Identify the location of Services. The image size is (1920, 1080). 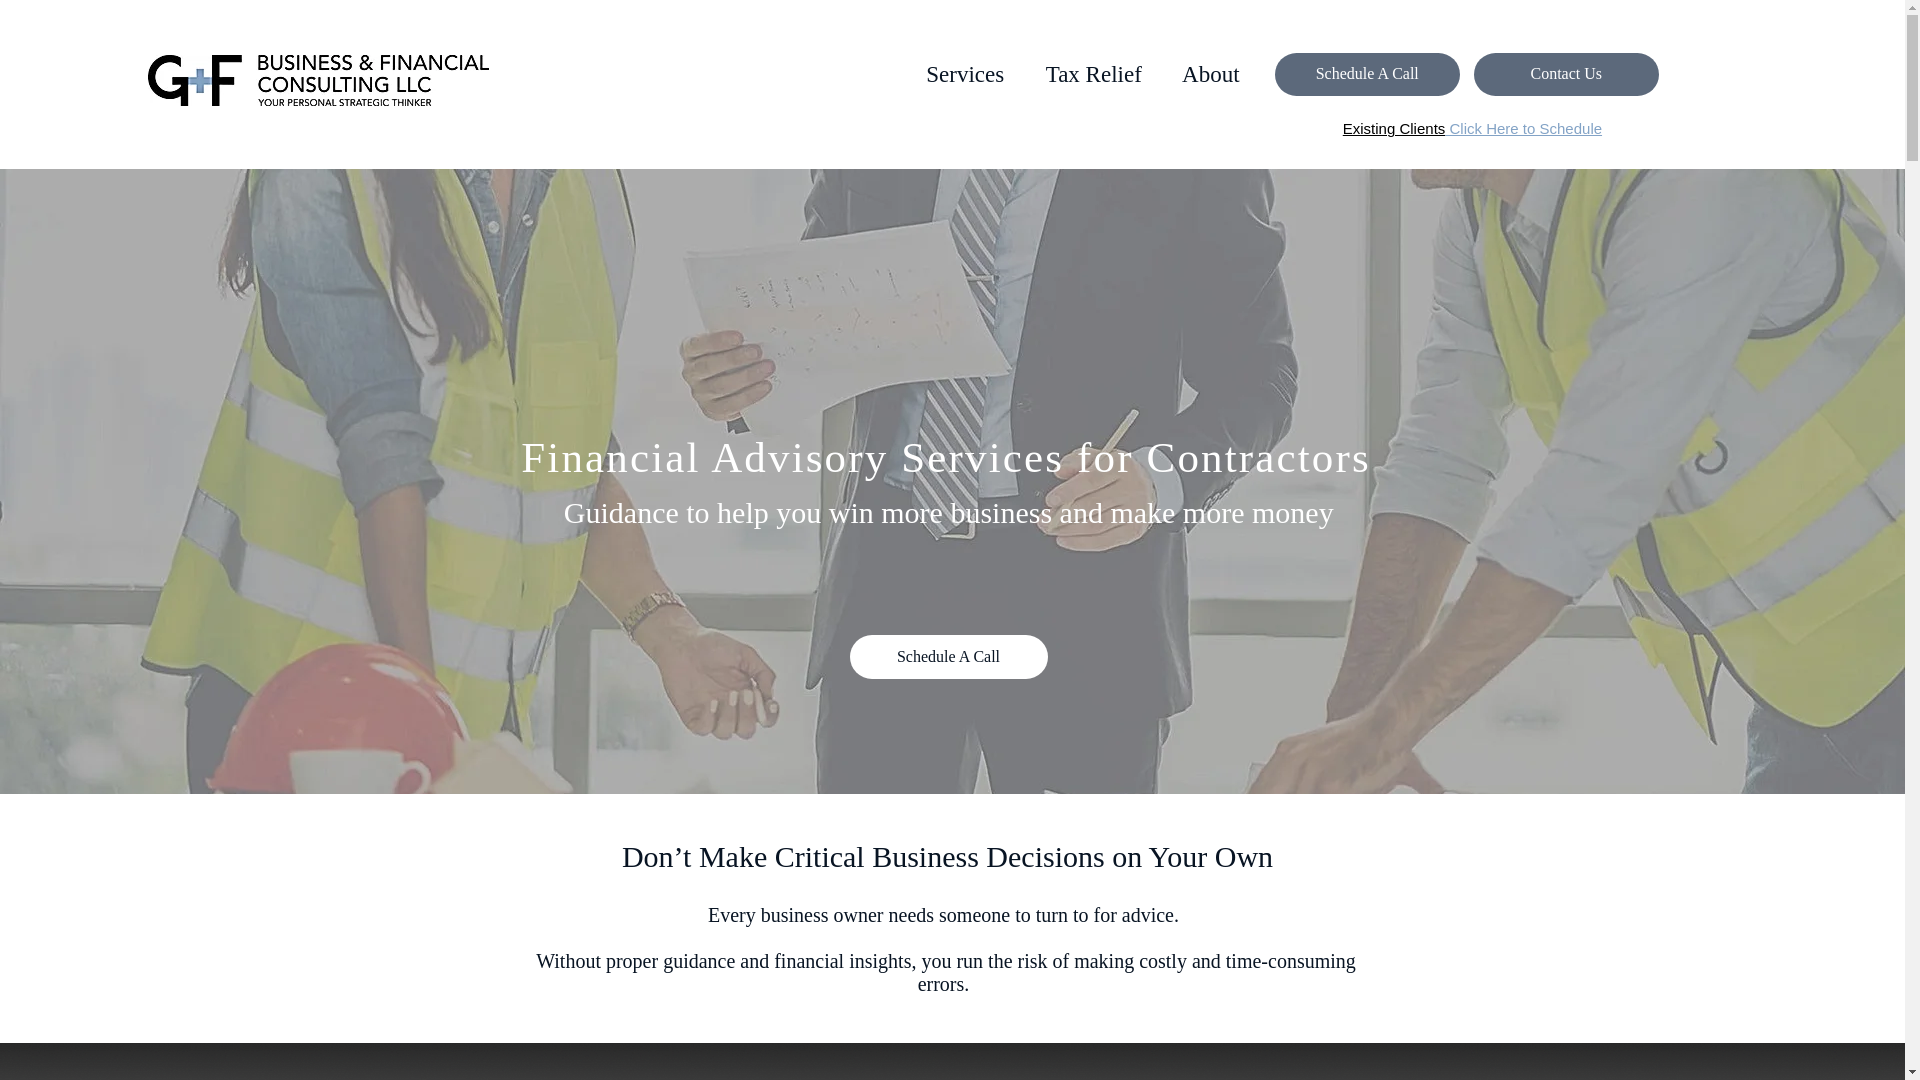
(966, 74).